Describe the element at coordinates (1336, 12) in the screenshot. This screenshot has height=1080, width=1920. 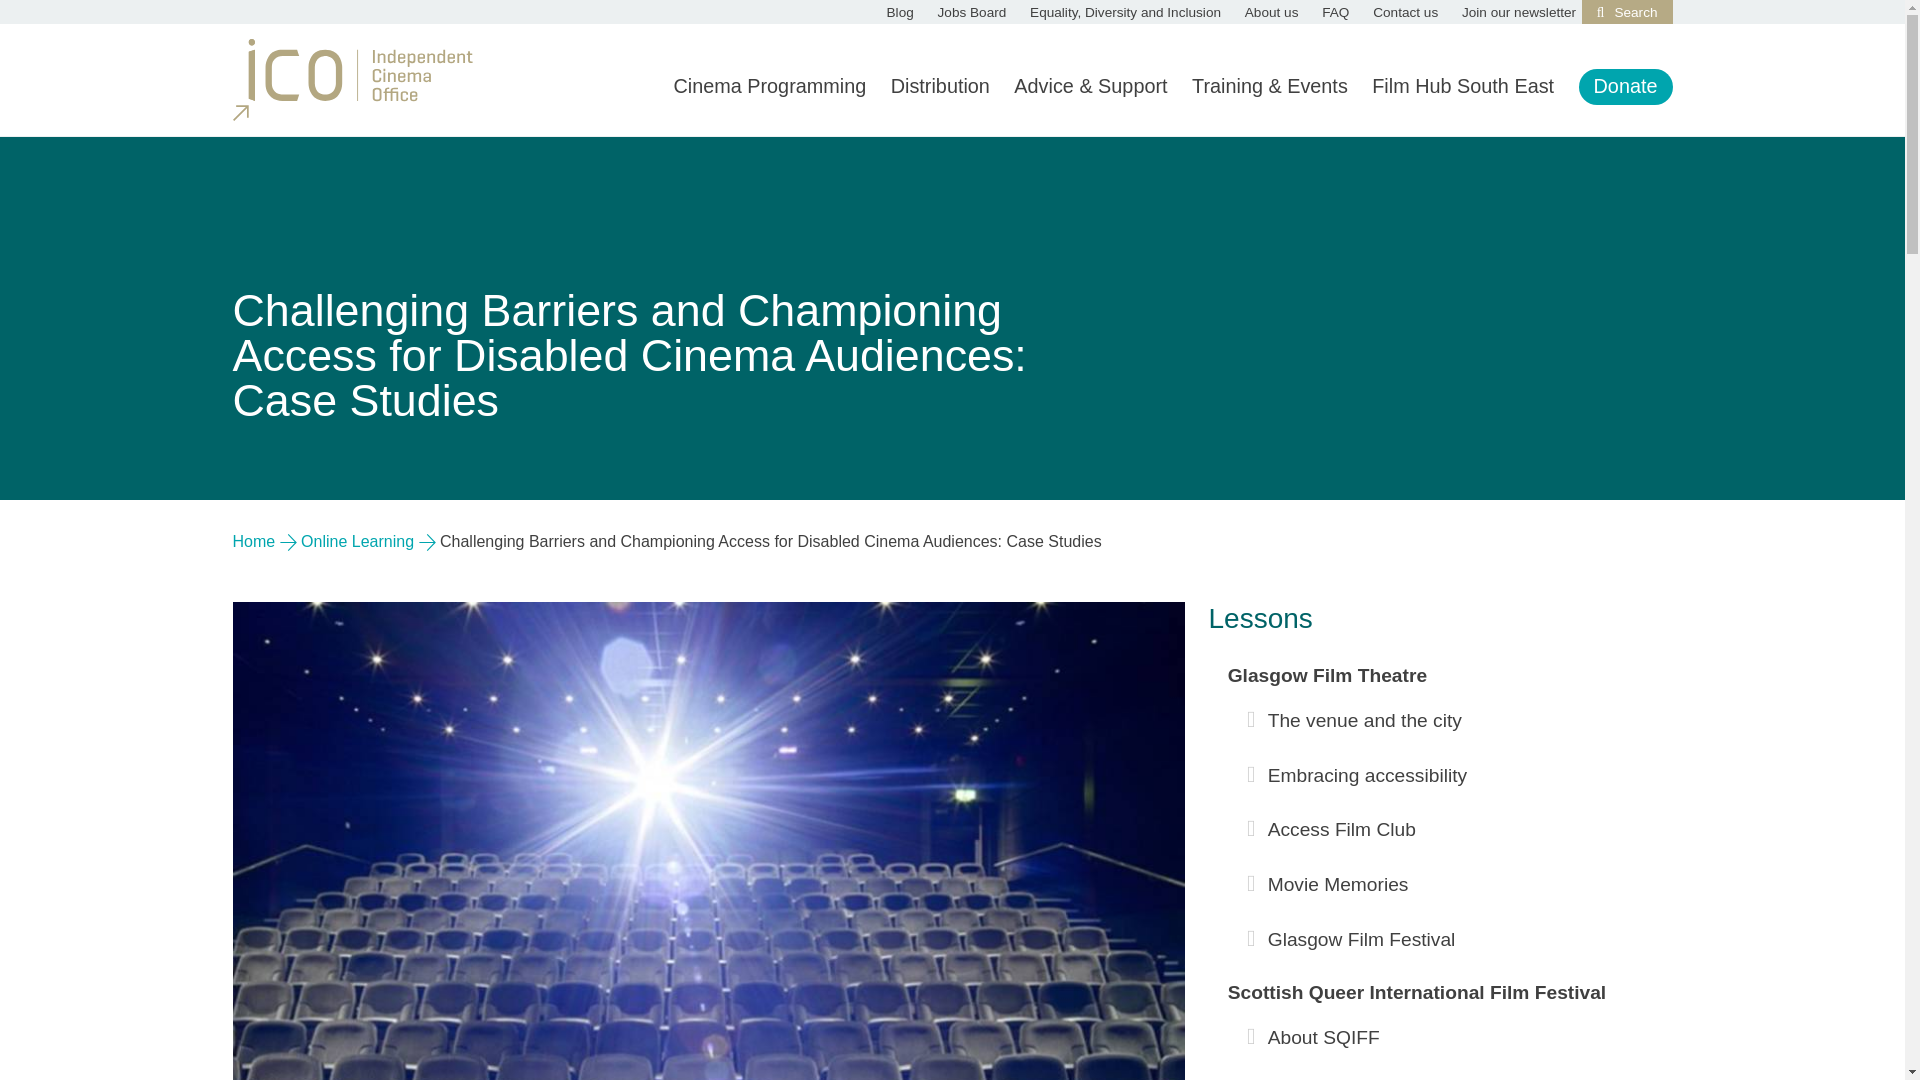
I see `FAQ` at that location.